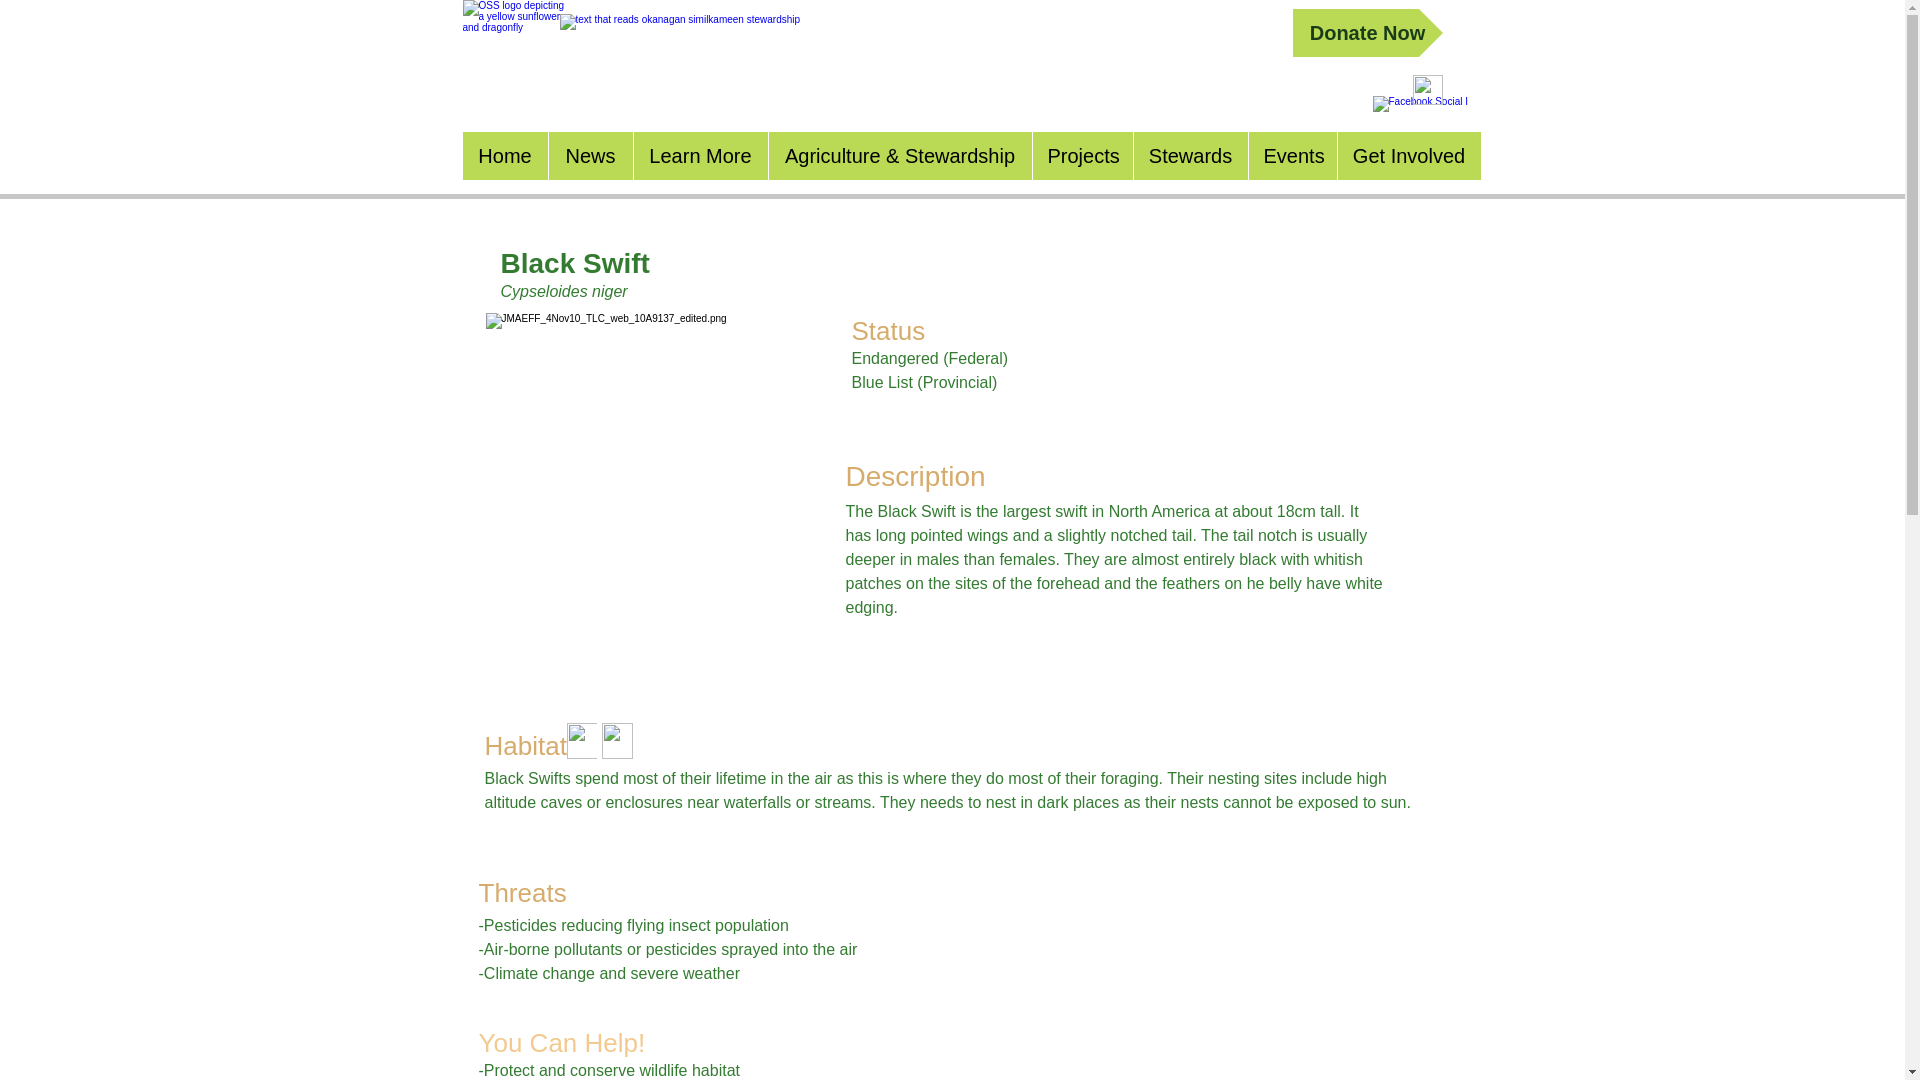 This screenshot has height=1080, width=1920. I want to click on News, so click(590, 156).